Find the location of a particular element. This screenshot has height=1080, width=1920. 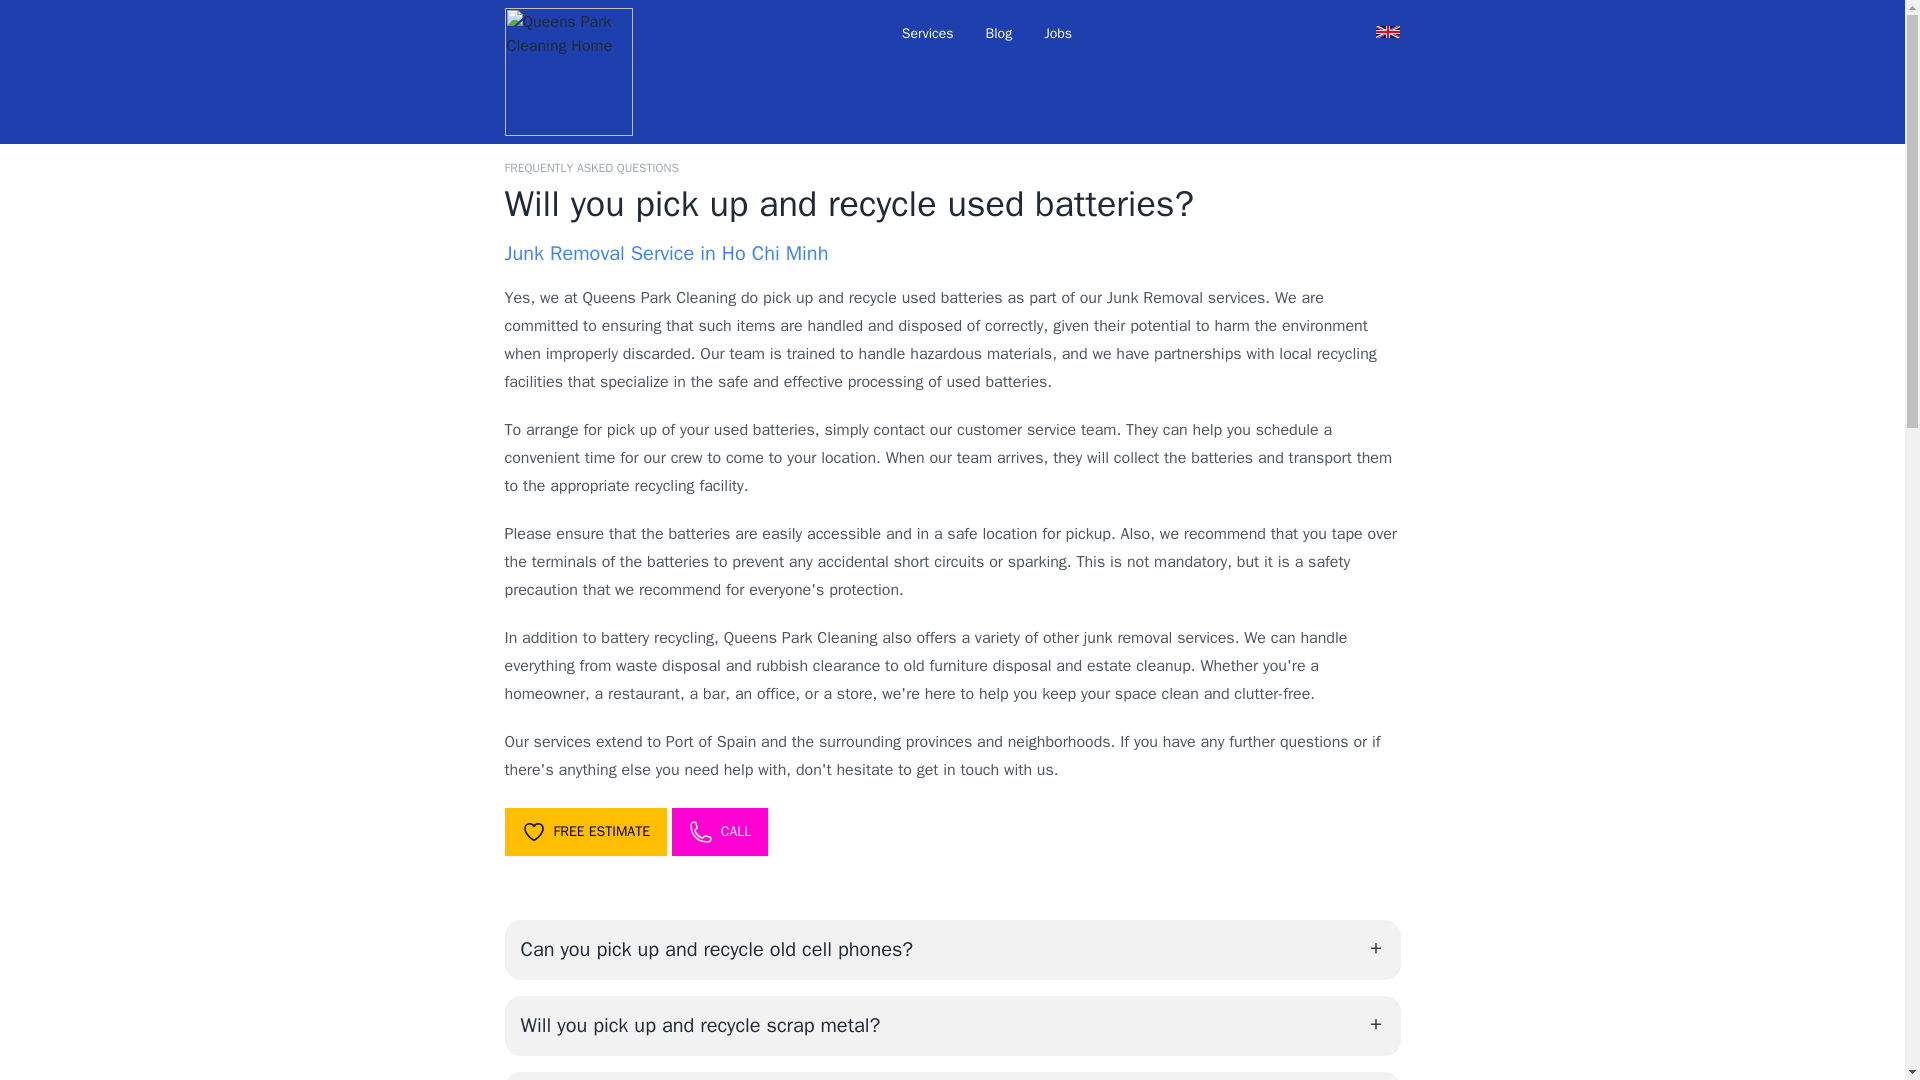

Junk Removal Service in Ho Chi Minh is located at coordinates (665, 252).